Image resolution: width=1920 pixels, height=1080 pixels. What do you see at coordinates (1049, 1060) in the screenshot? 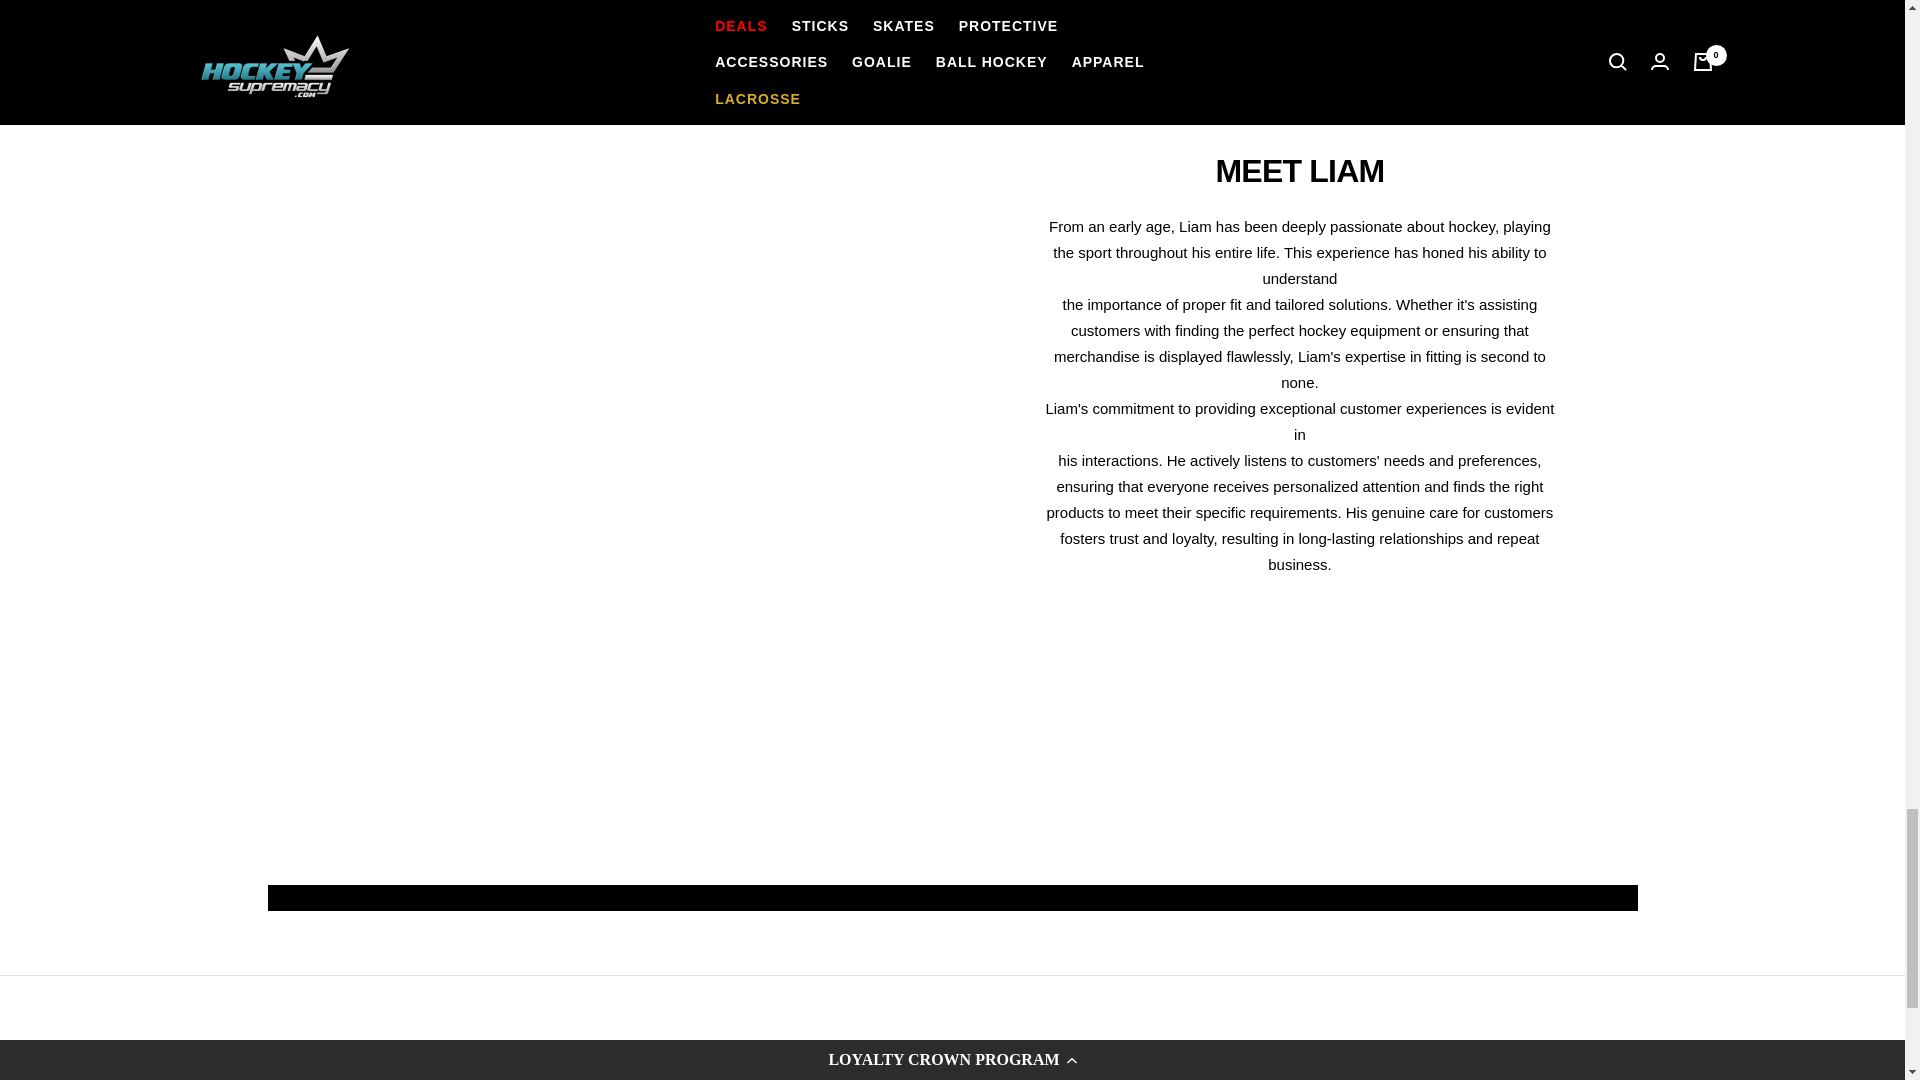
I see `Shipping information` at bounding box center [1049, 1060].